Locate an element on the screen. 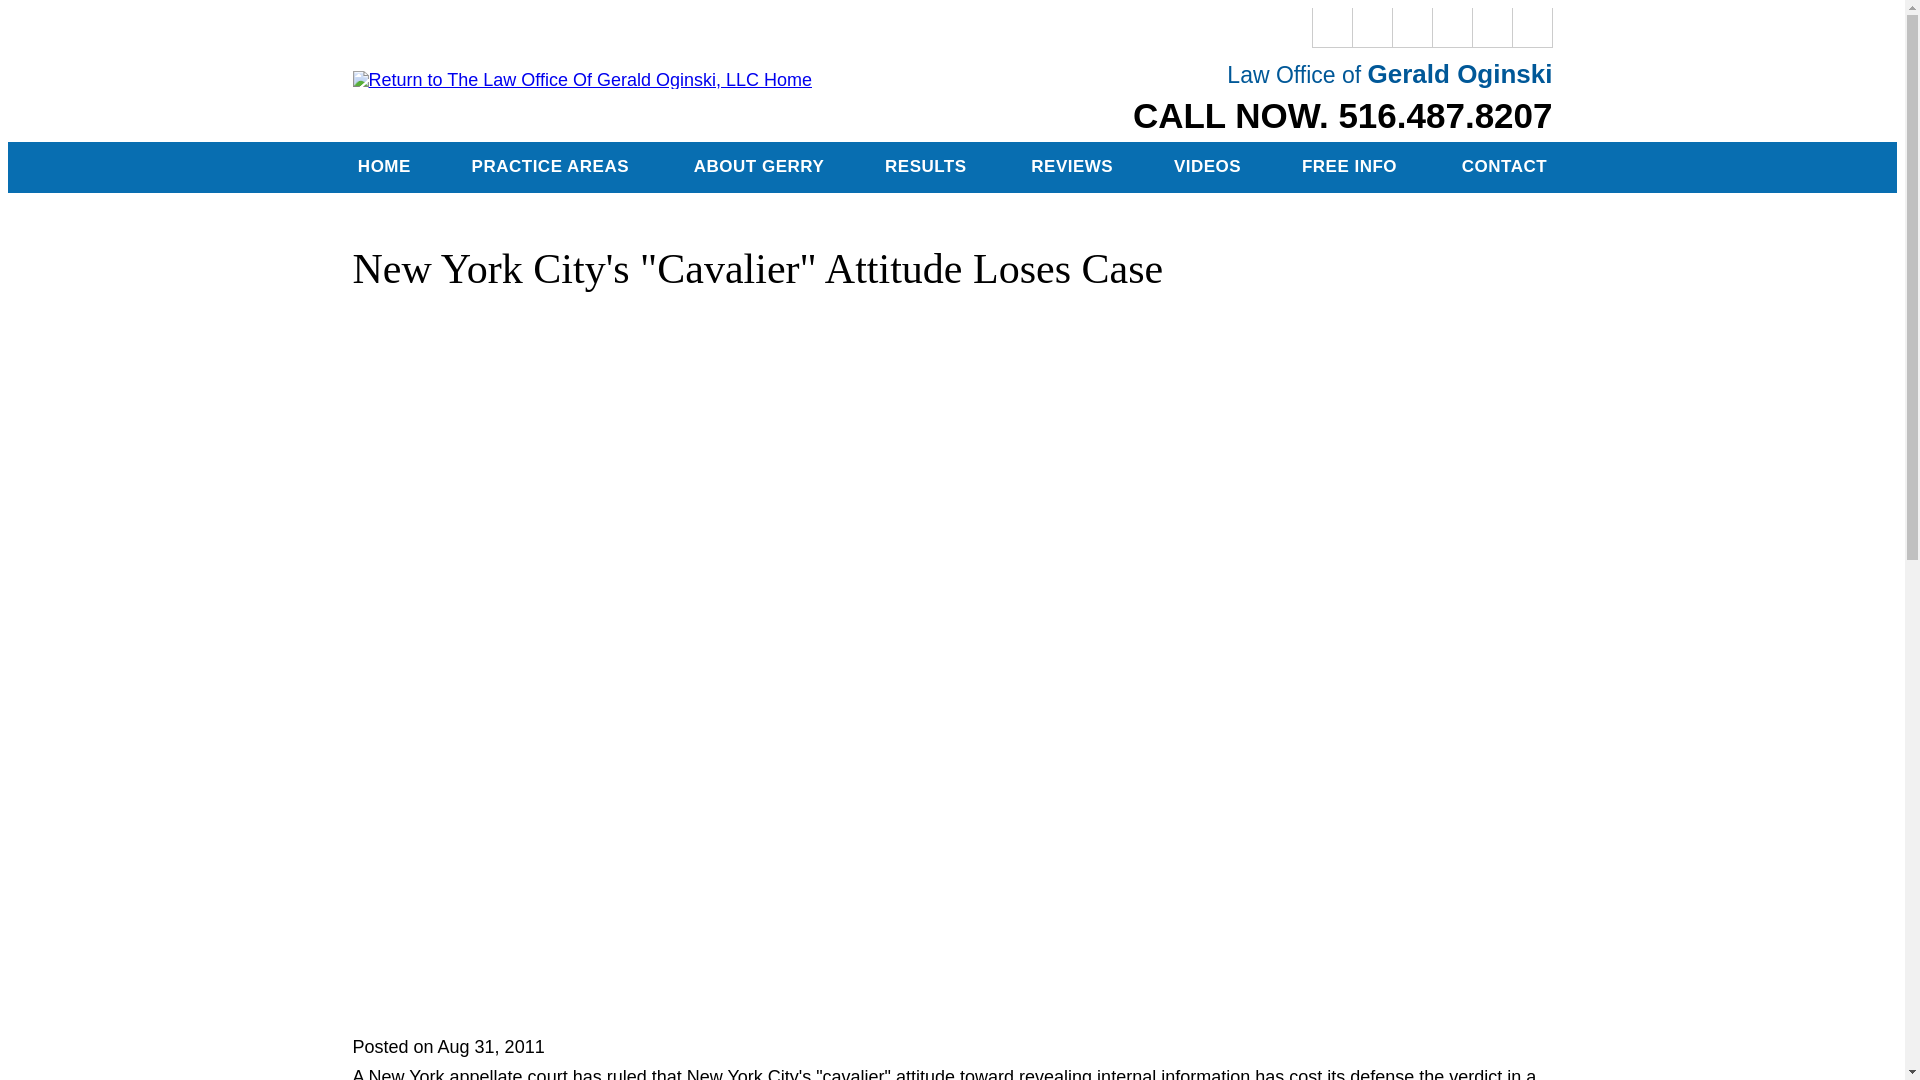  HOME is located at coordinates (384, 167).